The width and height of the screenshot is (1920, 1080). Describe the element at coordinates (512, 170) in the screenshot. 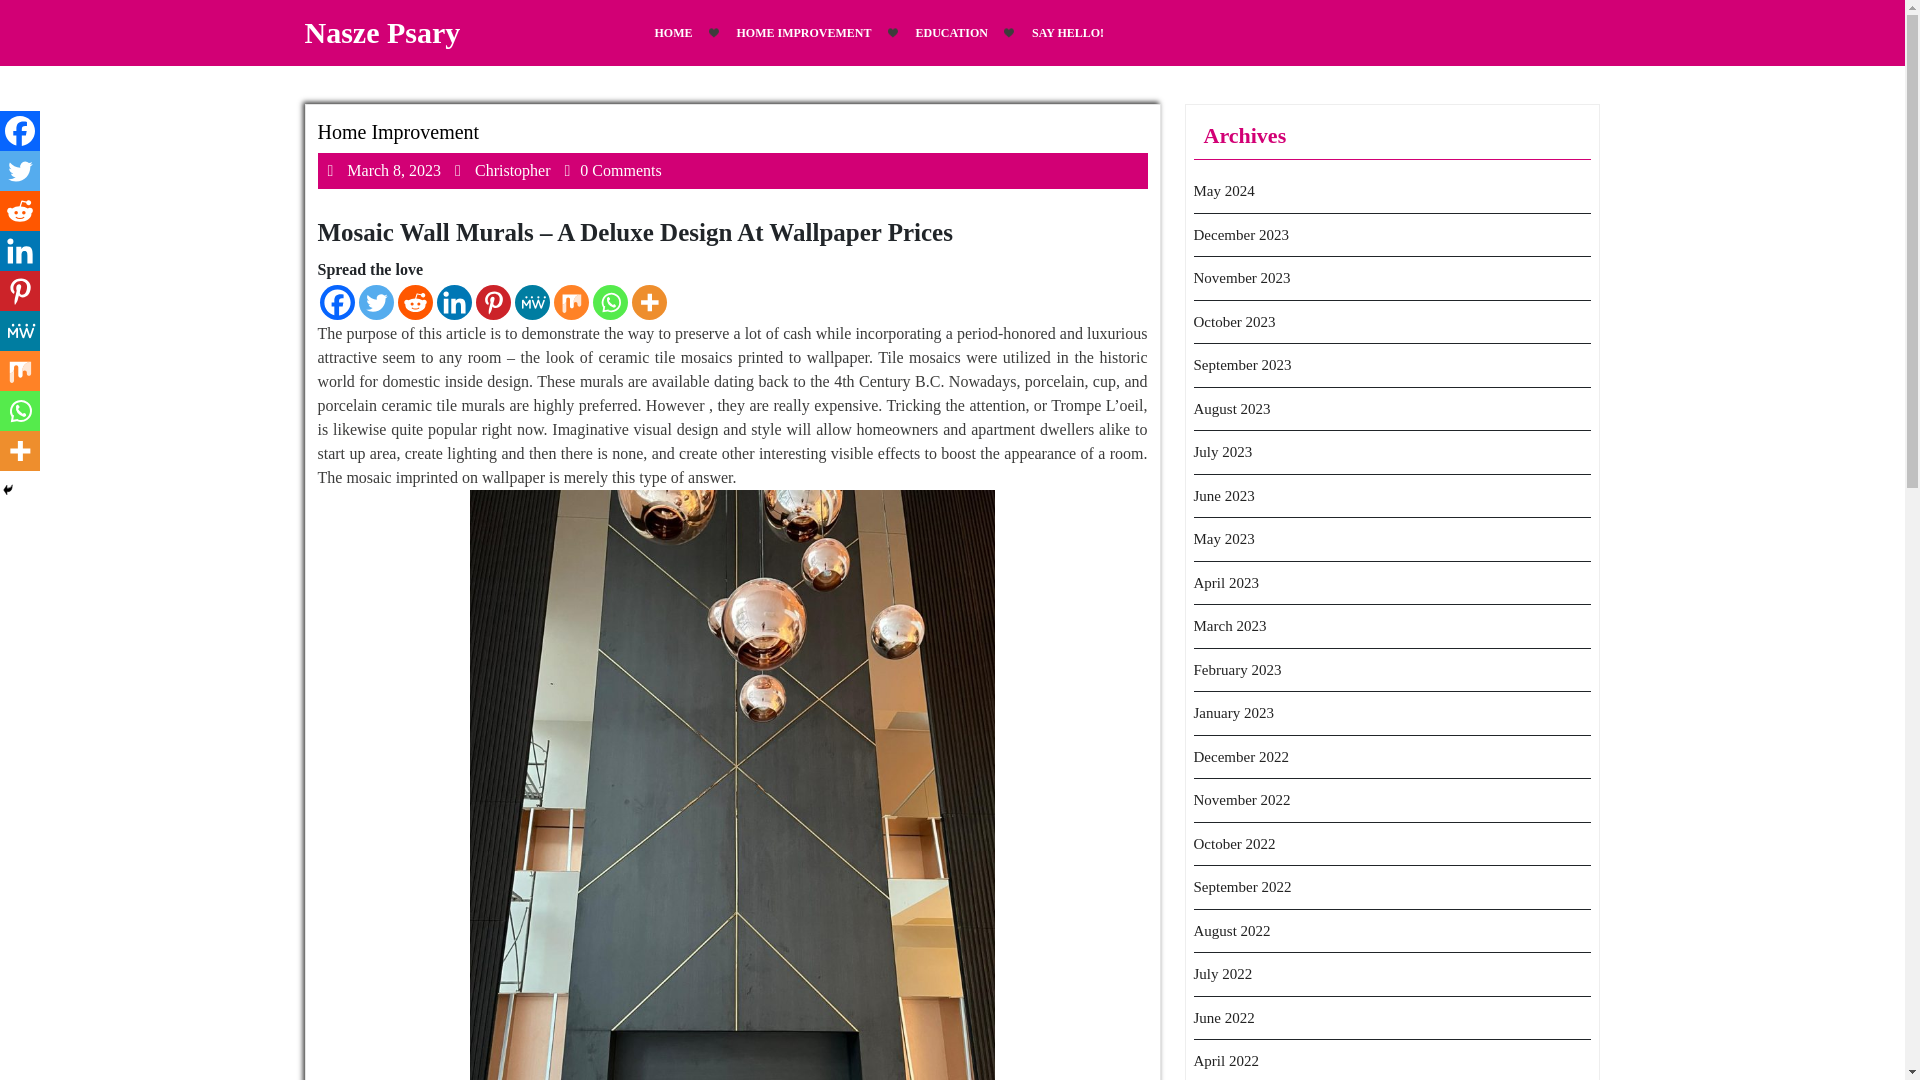

I see `EDUCATION` at that location.